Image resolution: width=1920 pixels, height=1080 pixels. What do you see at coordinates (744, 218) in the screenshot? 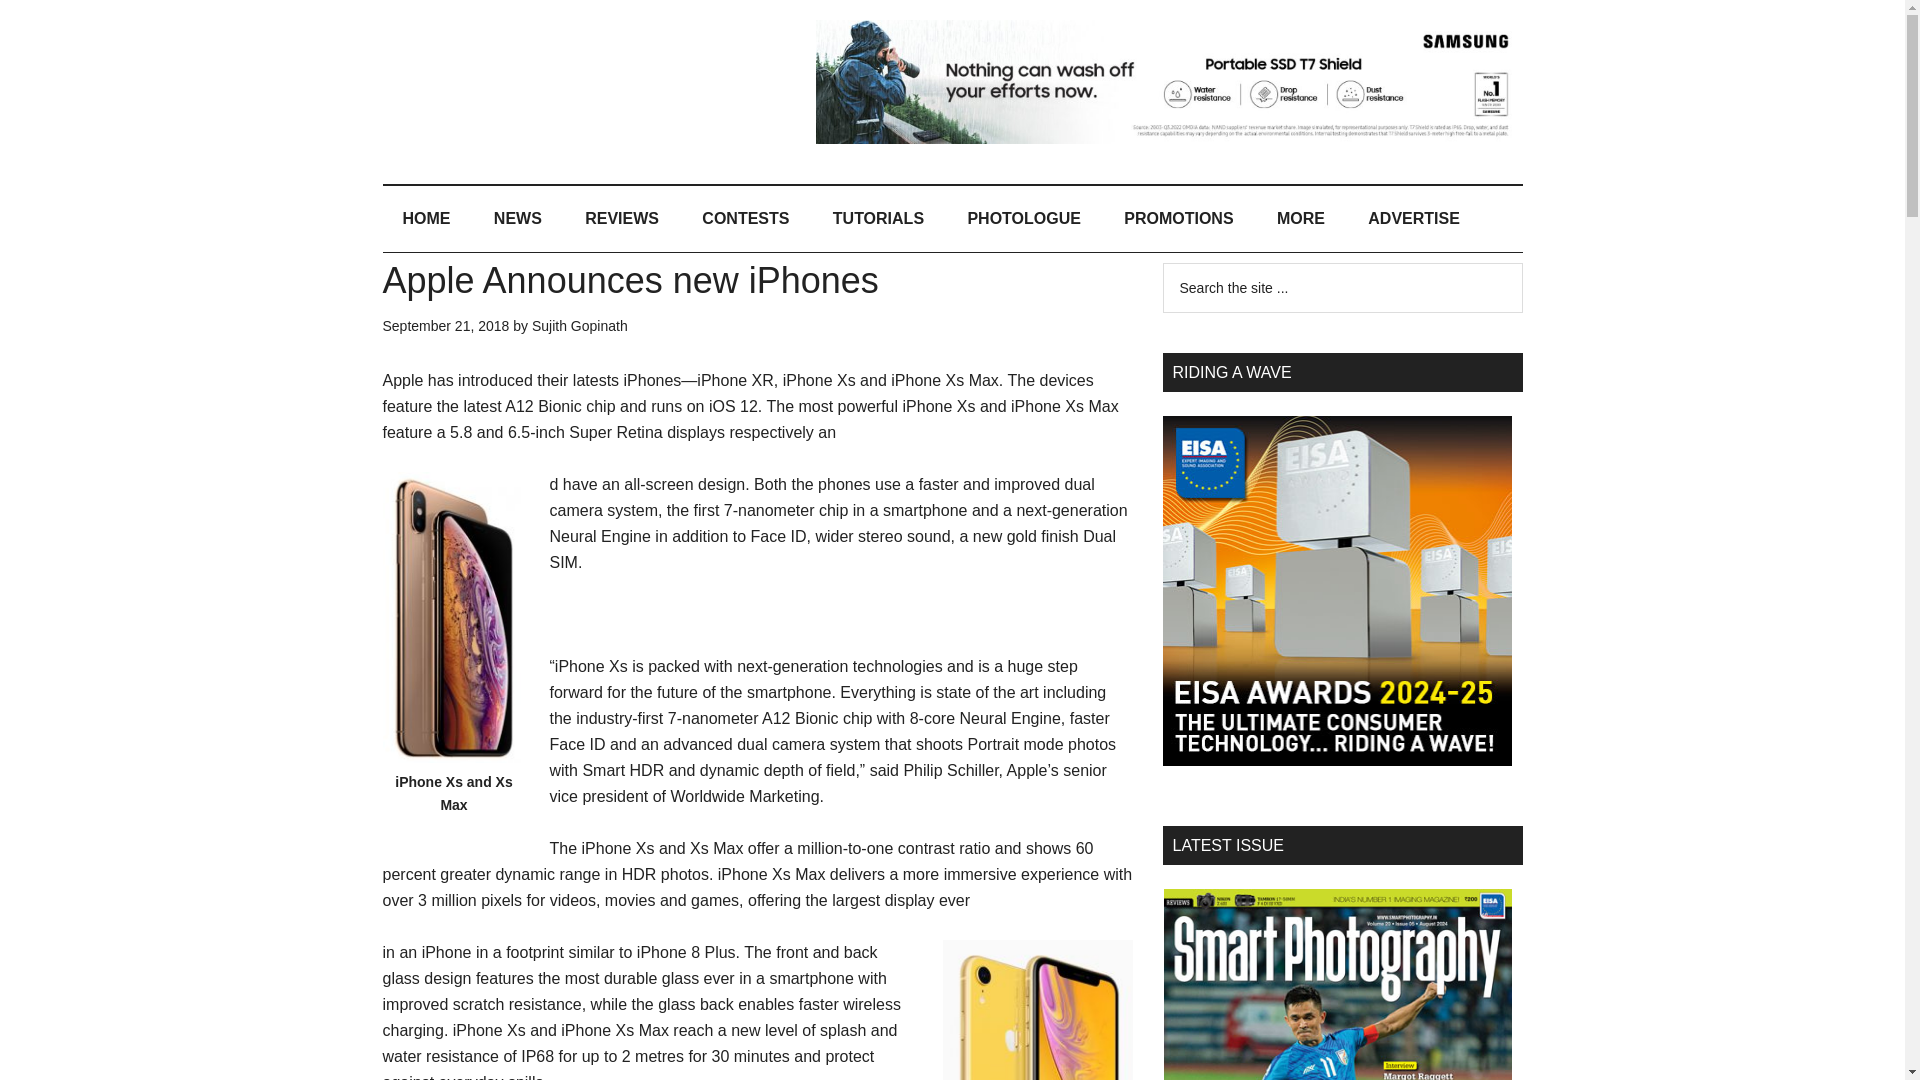
I see `CONTESTS` at bounding box center [744, 218].